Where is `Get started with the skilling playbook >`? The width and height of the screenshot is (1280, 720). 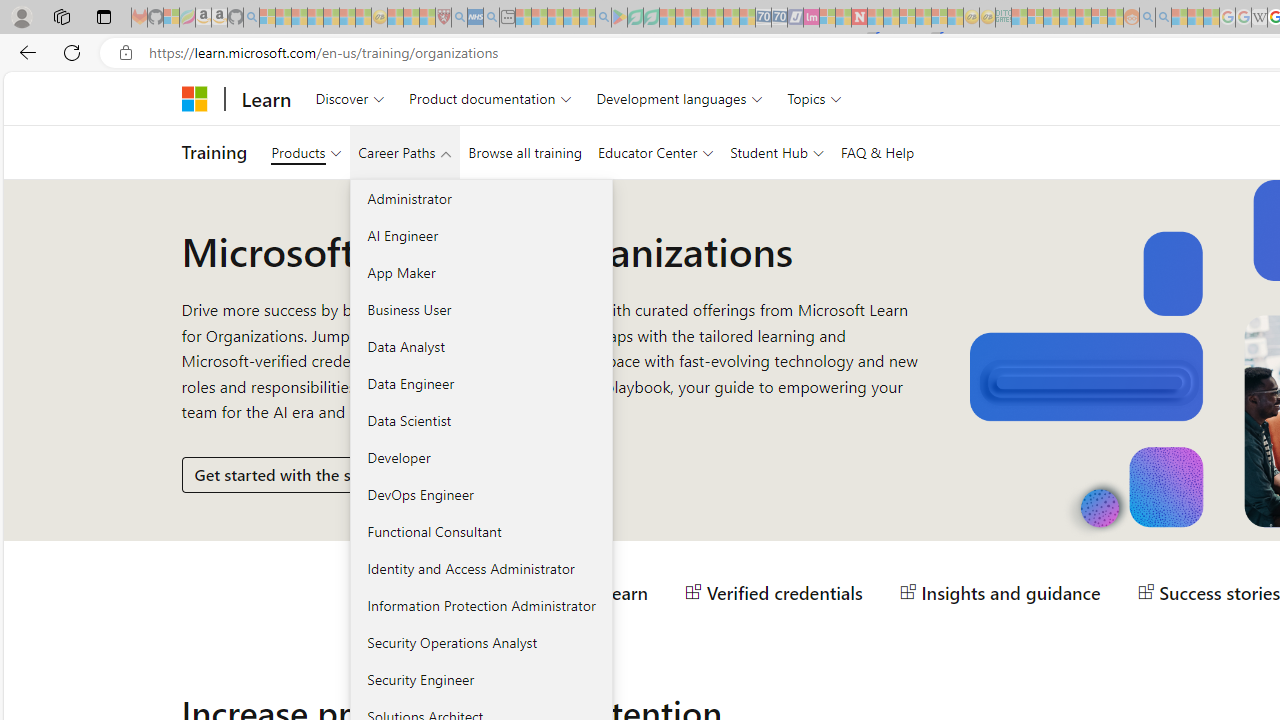
Get started with the skilling playbook > is located at coordinates (338, 474).